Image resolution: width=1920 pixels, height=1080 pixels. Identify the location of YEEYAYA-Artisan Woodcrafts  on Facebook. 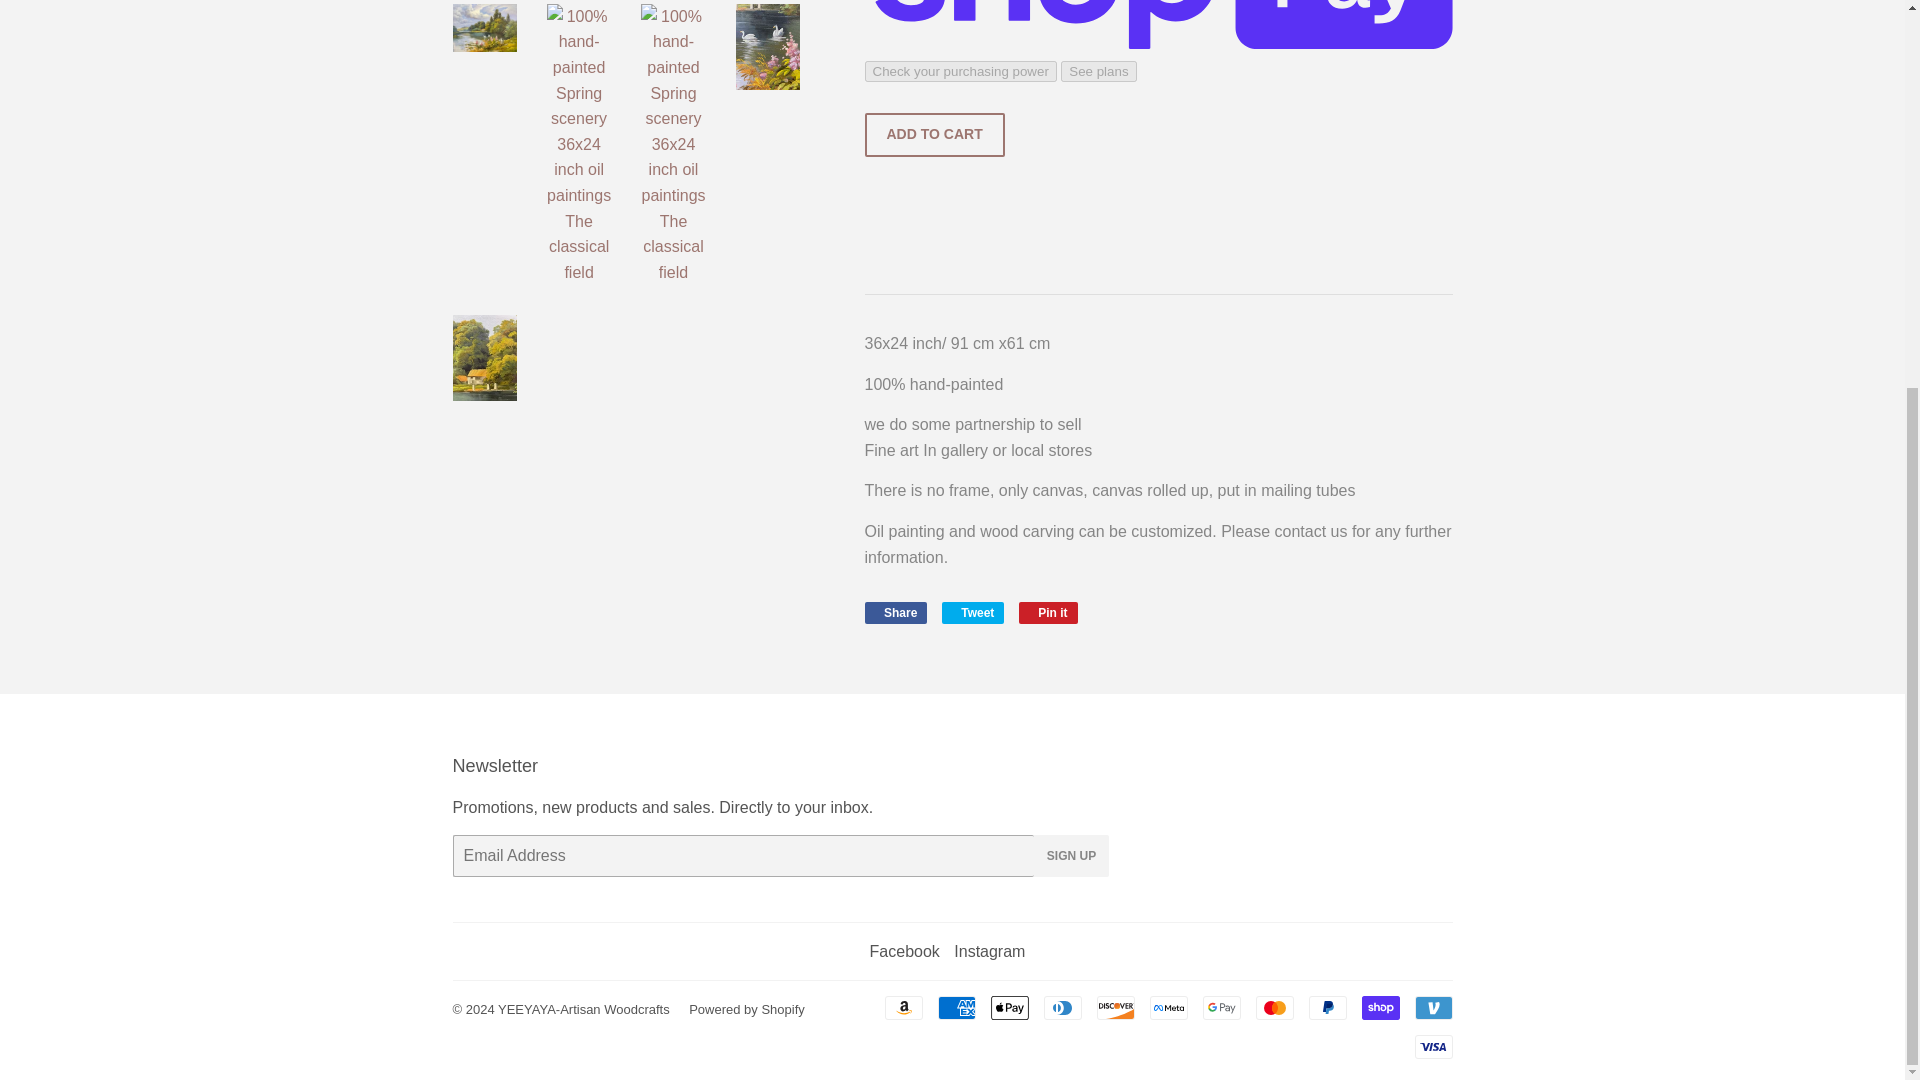
(956, 1007).